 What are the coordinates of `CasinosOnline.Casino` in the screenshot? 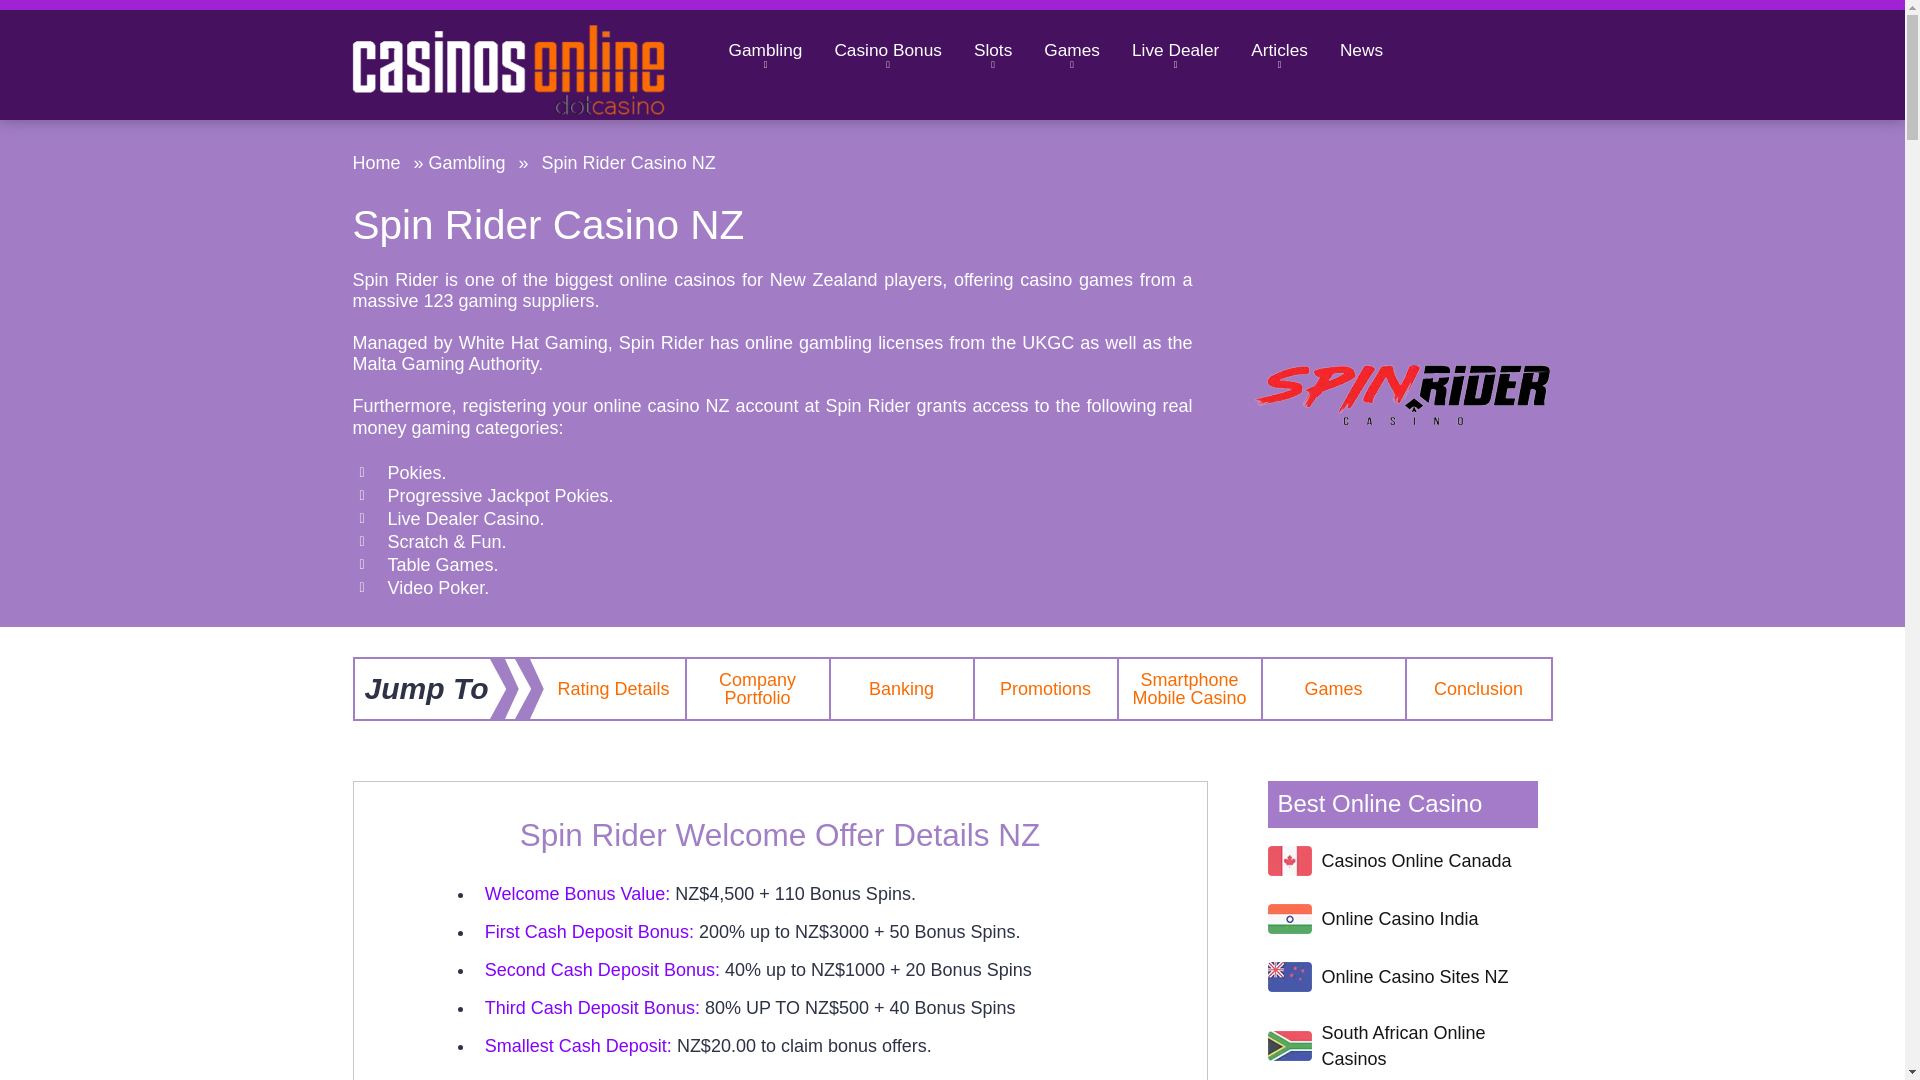 It's located at (532, 64).